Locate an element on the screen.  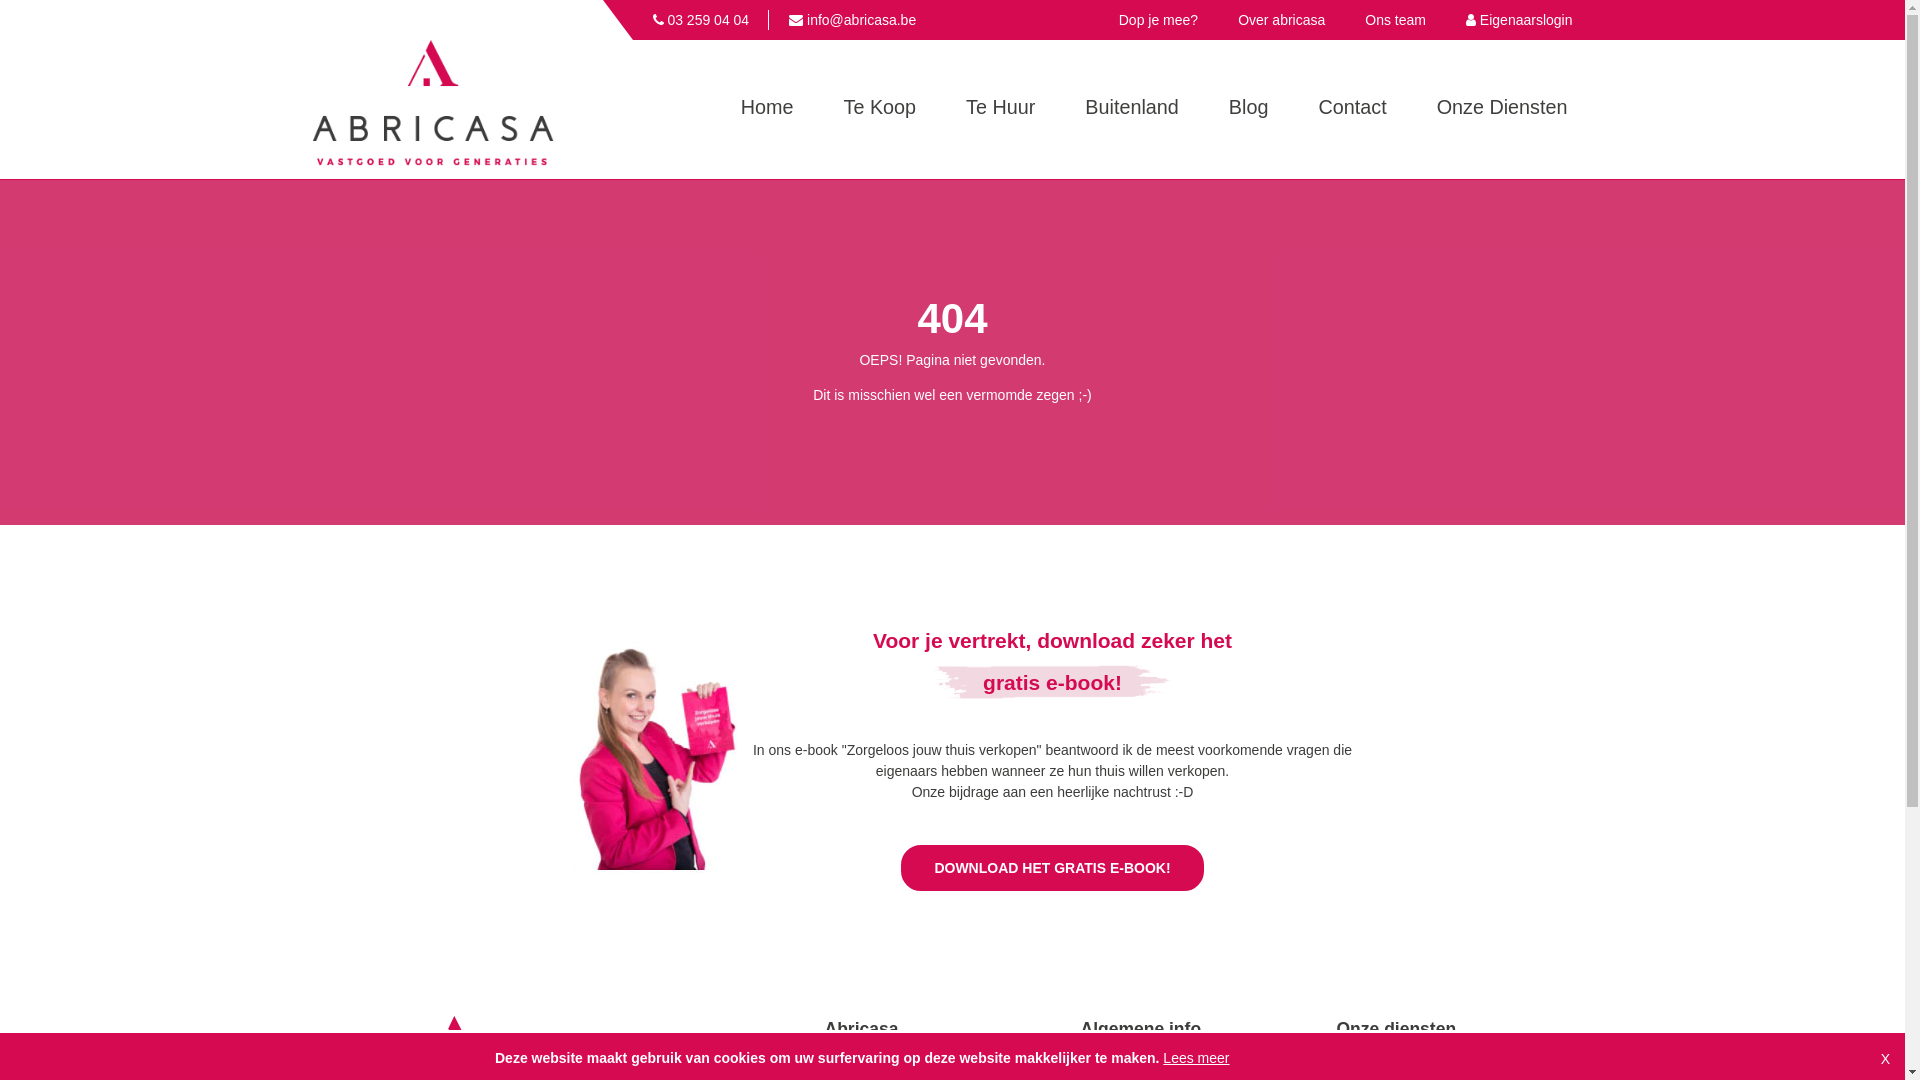
Contact is located at coordinates (1352, 110).